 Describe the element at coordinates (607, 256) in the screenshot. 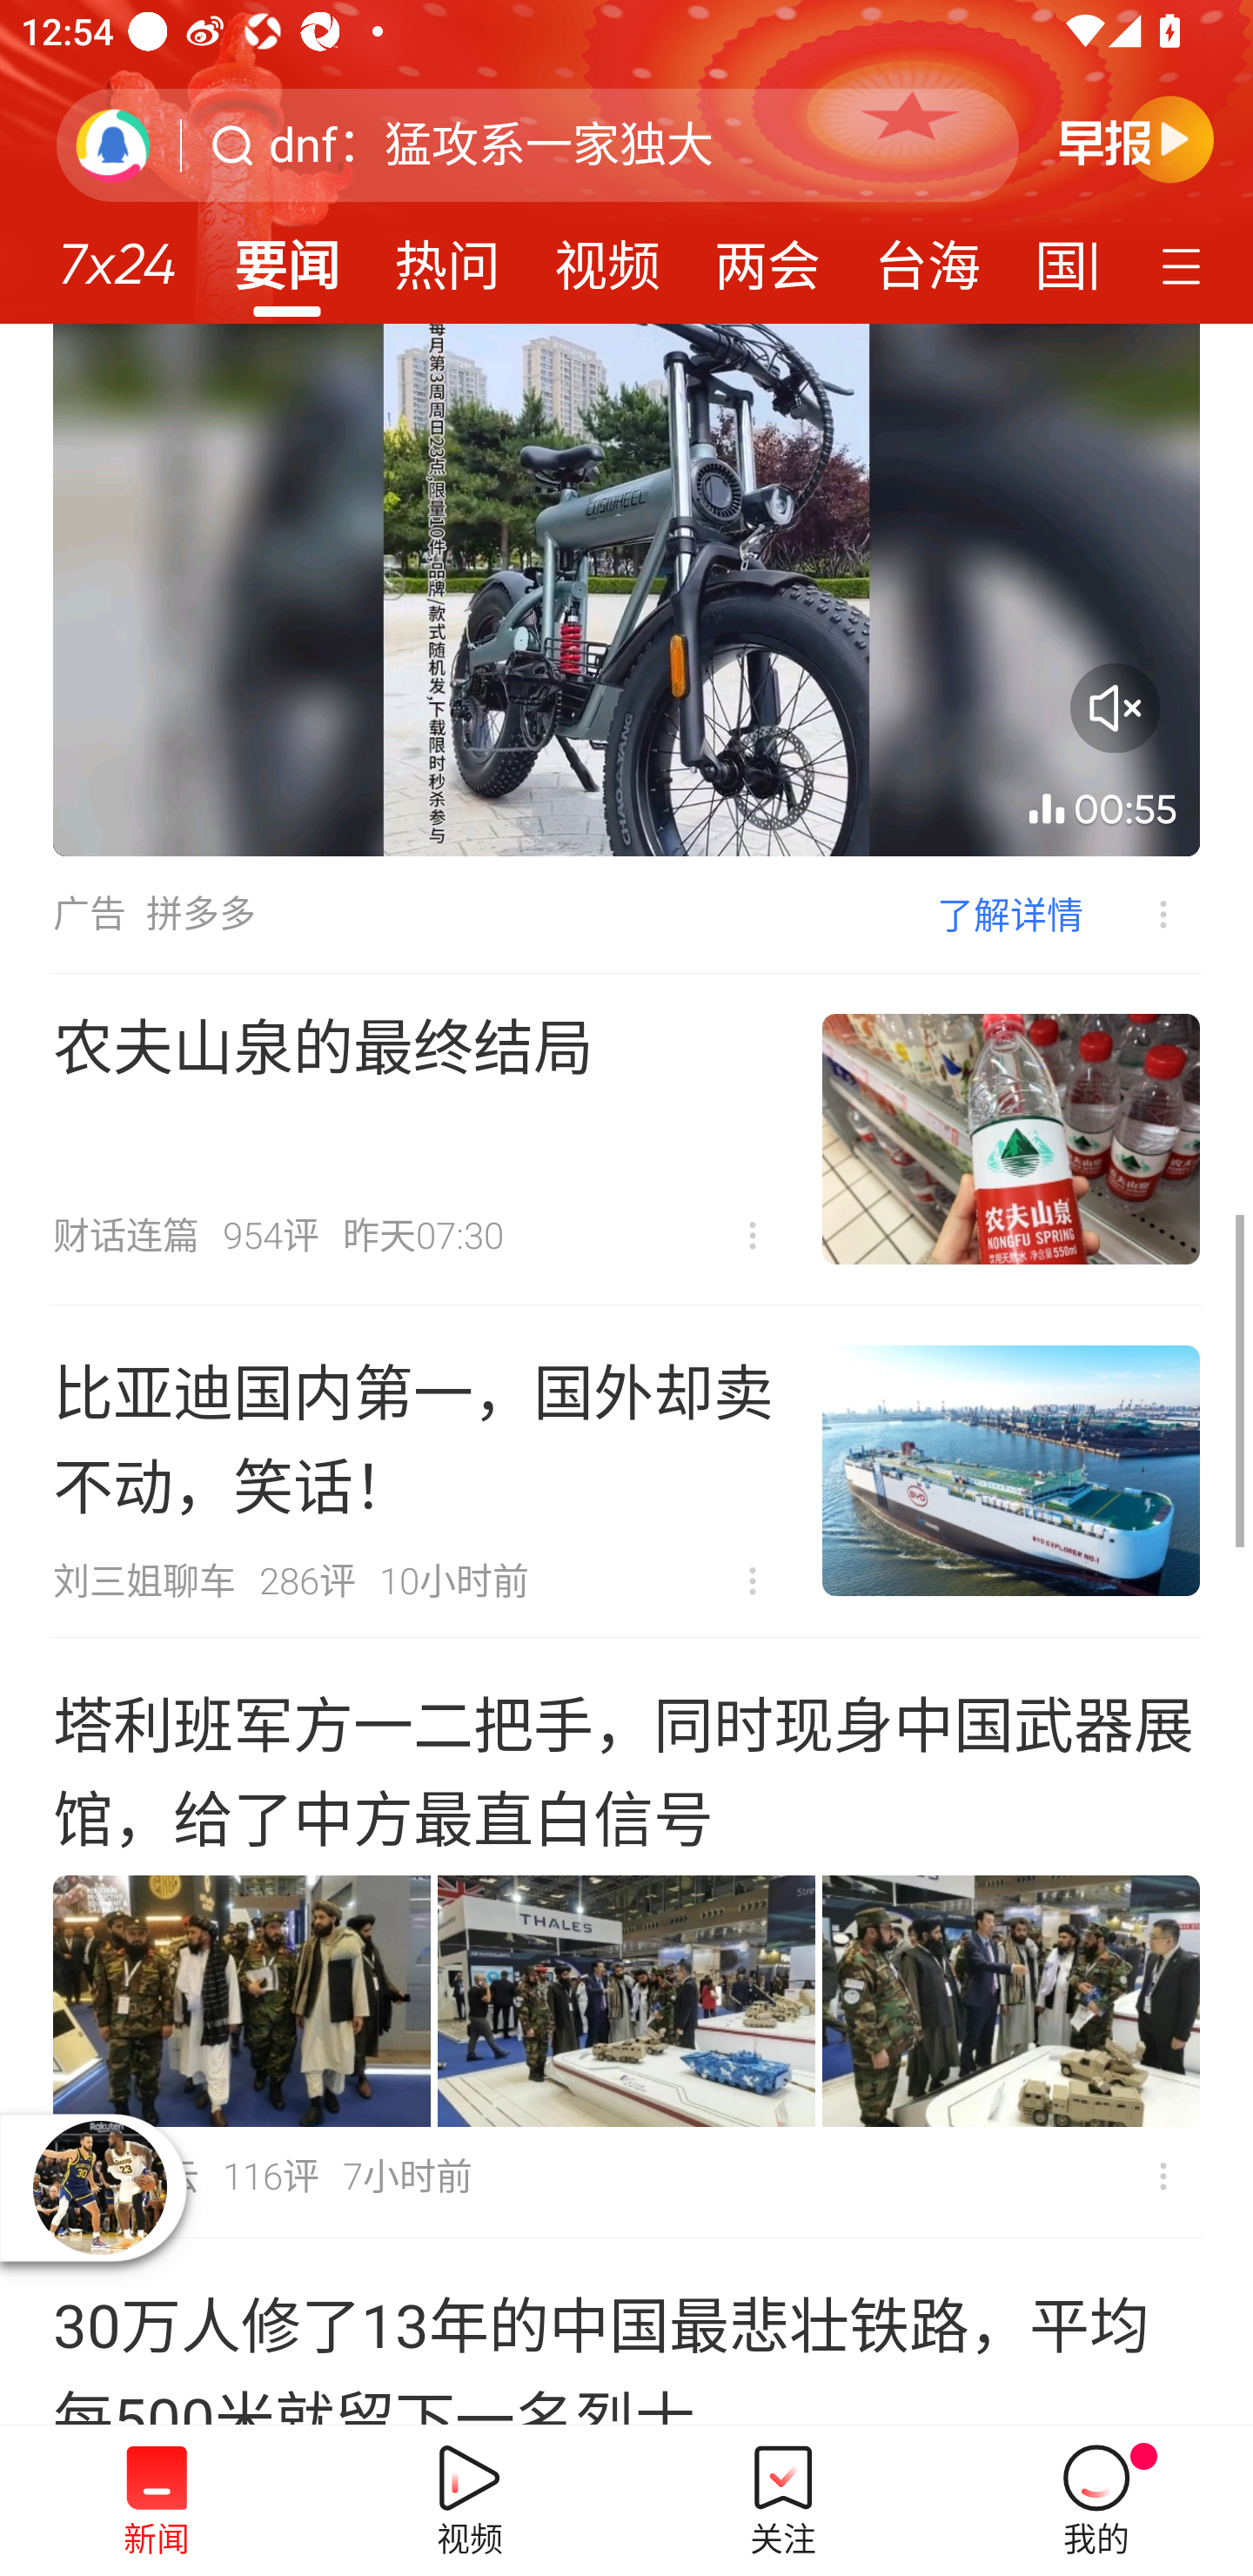

I see `视频` at that location.